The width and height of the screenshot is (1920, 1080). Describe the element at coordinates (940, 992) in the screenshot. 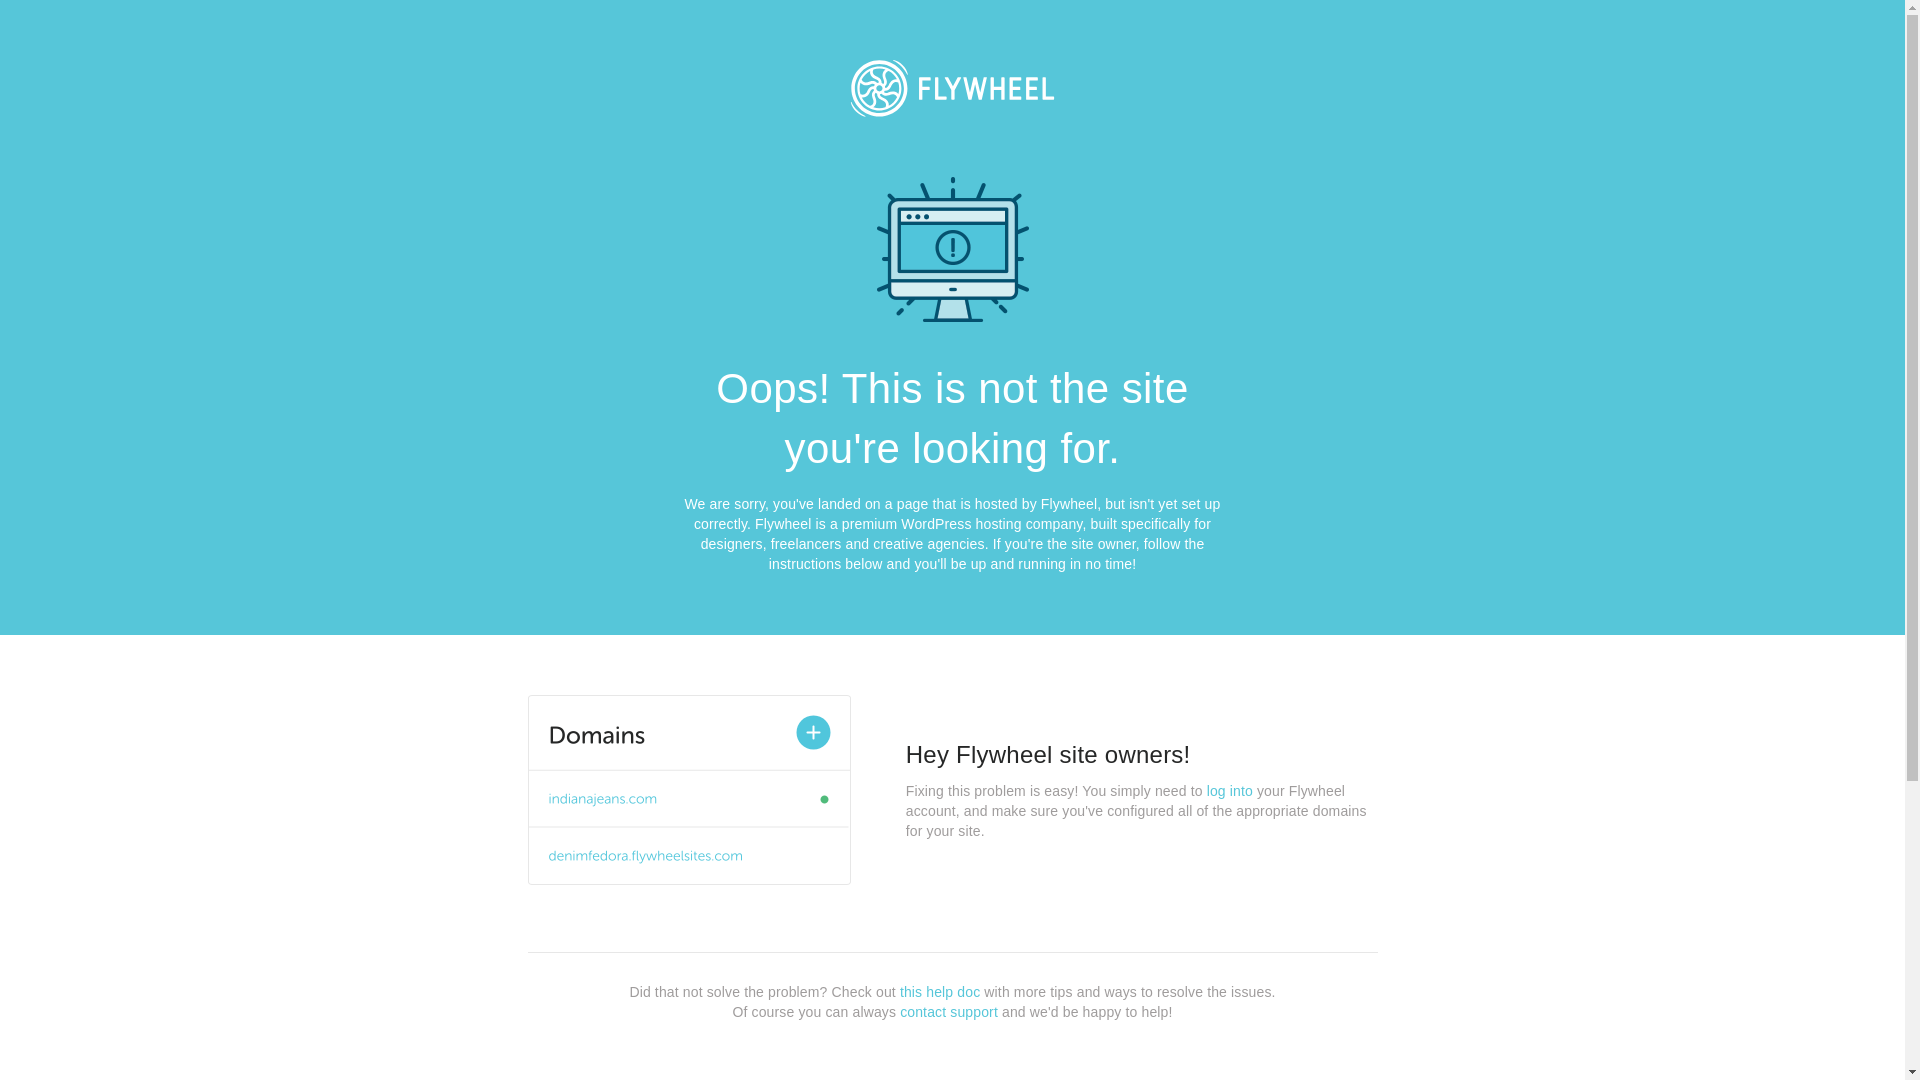

I see `this help doc` at that location.